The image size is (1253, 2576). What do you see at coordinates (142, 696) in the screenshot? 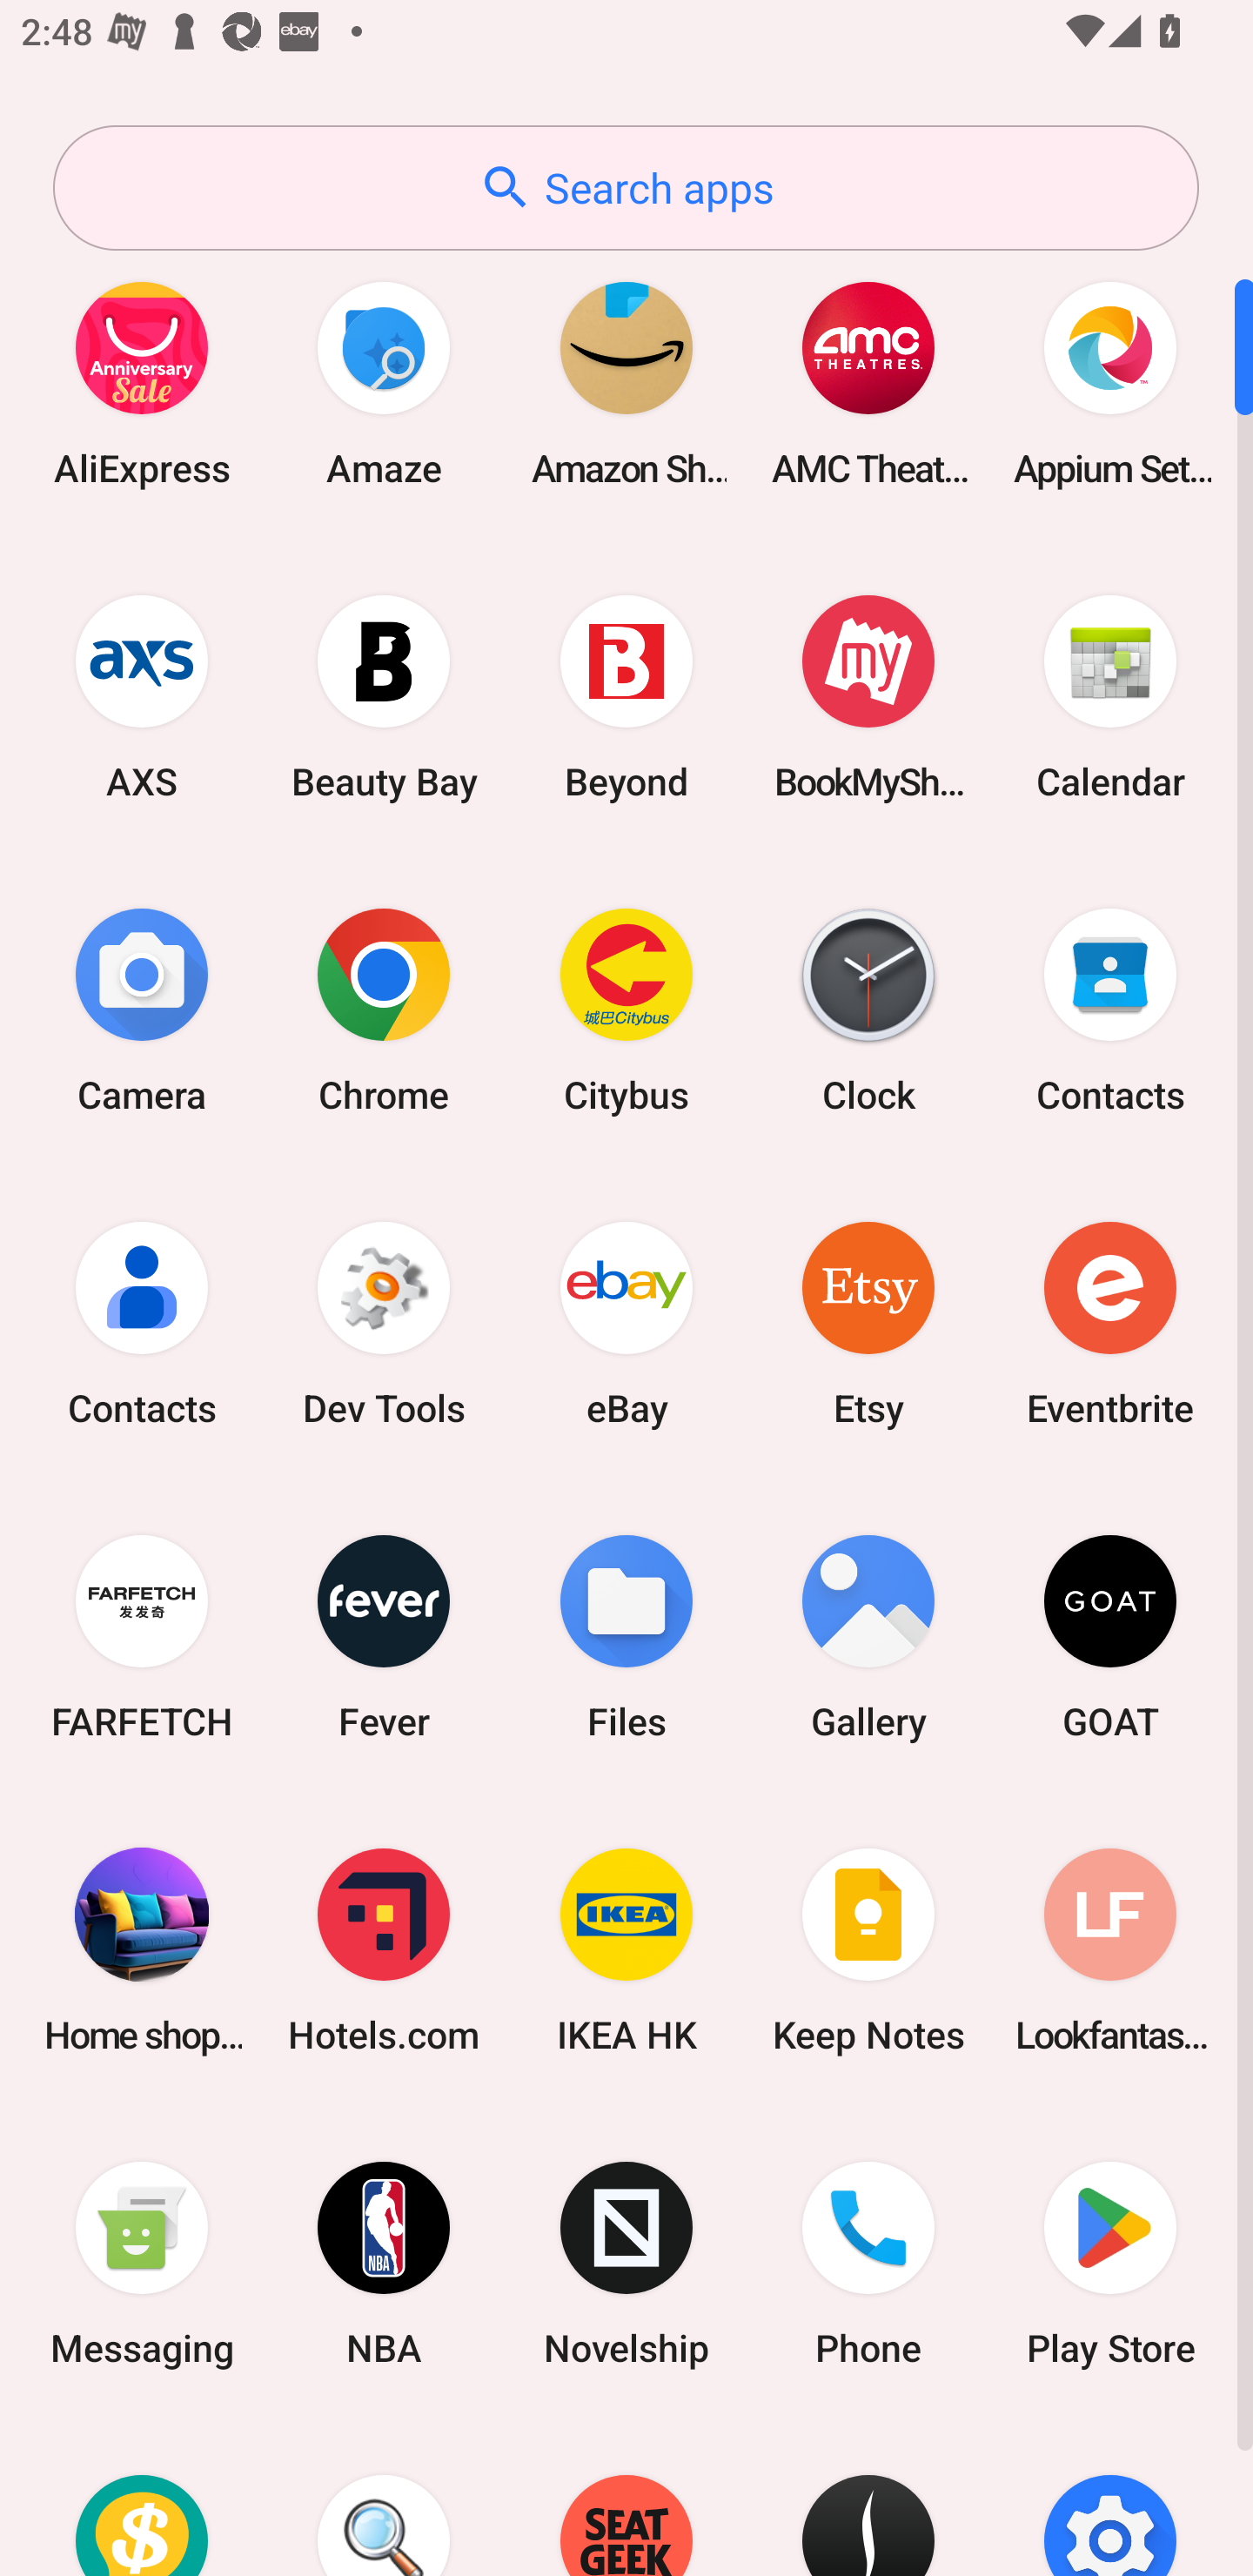
I see `AXS` at bounding box center [142, 696].